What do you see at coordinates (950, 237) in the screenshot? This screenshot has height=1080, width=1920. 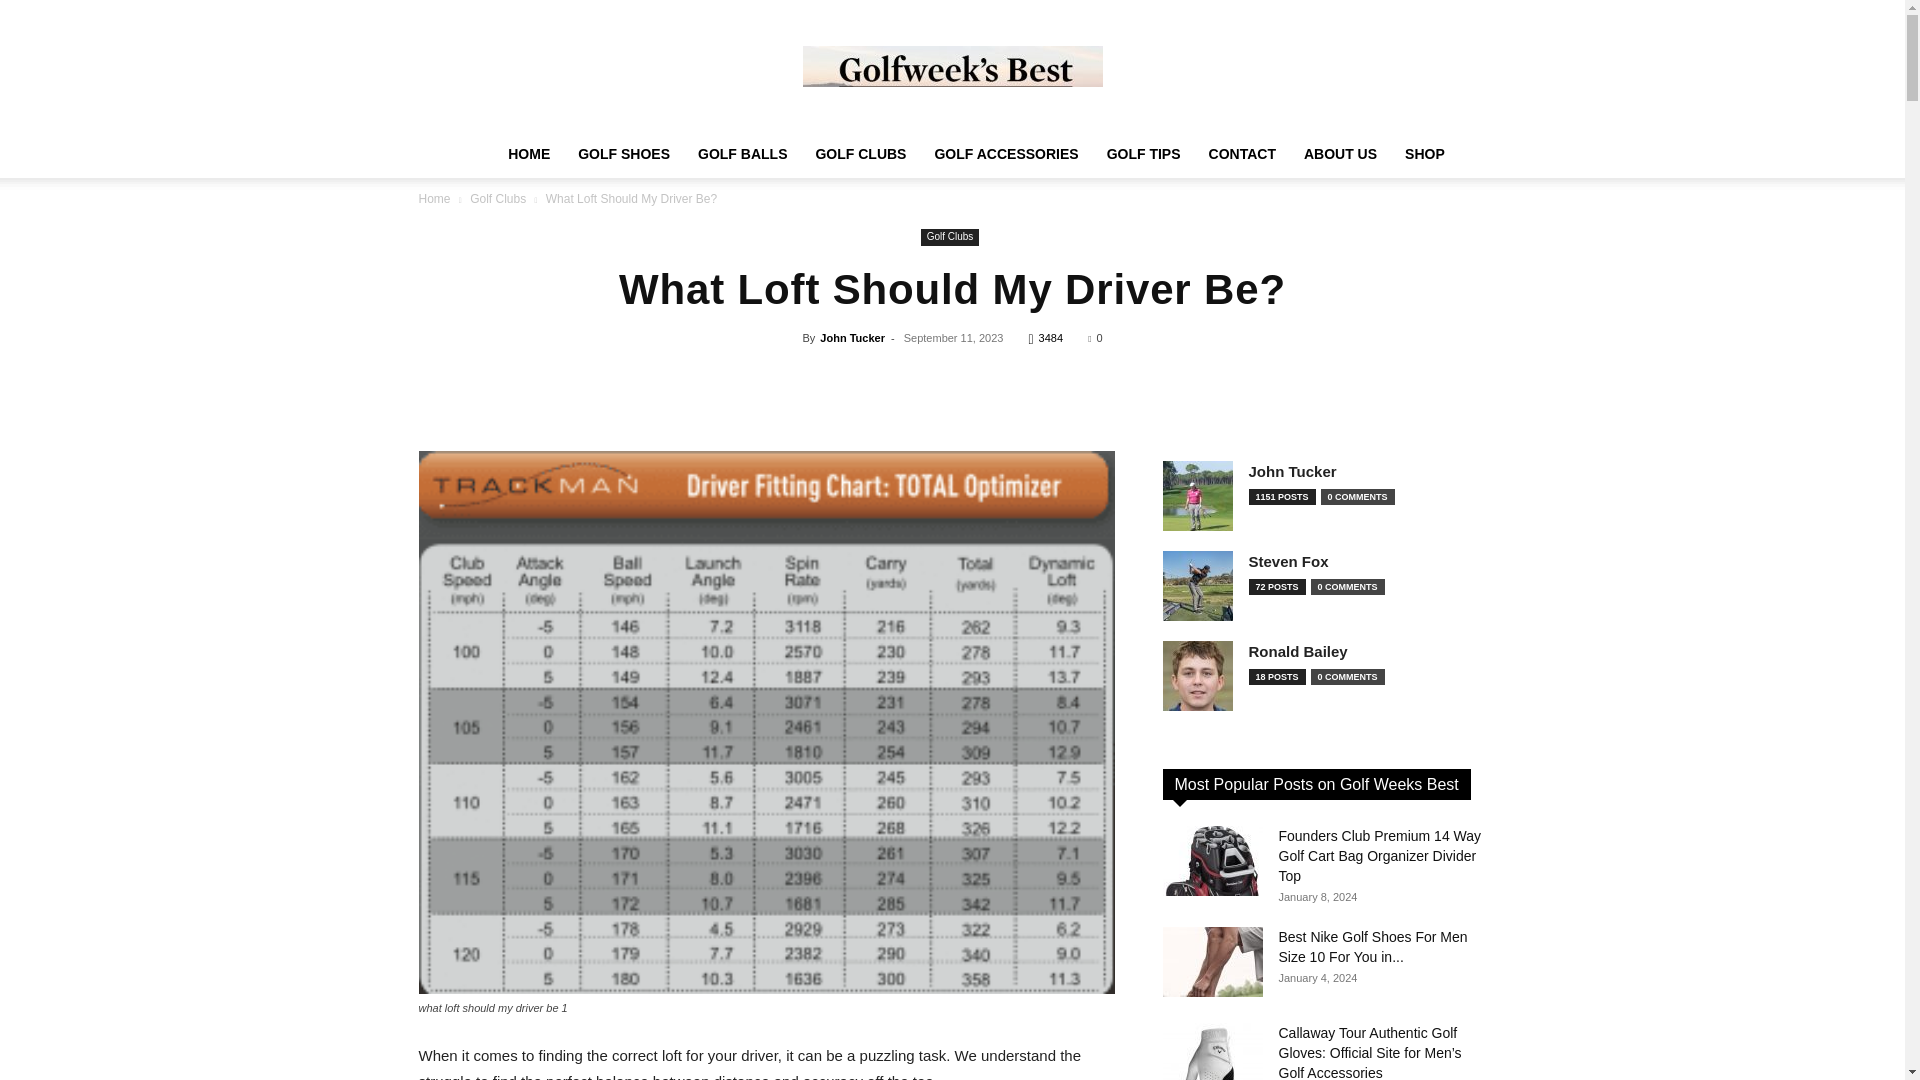 I see `Golf Clubs` at bounding box center [950, 237].